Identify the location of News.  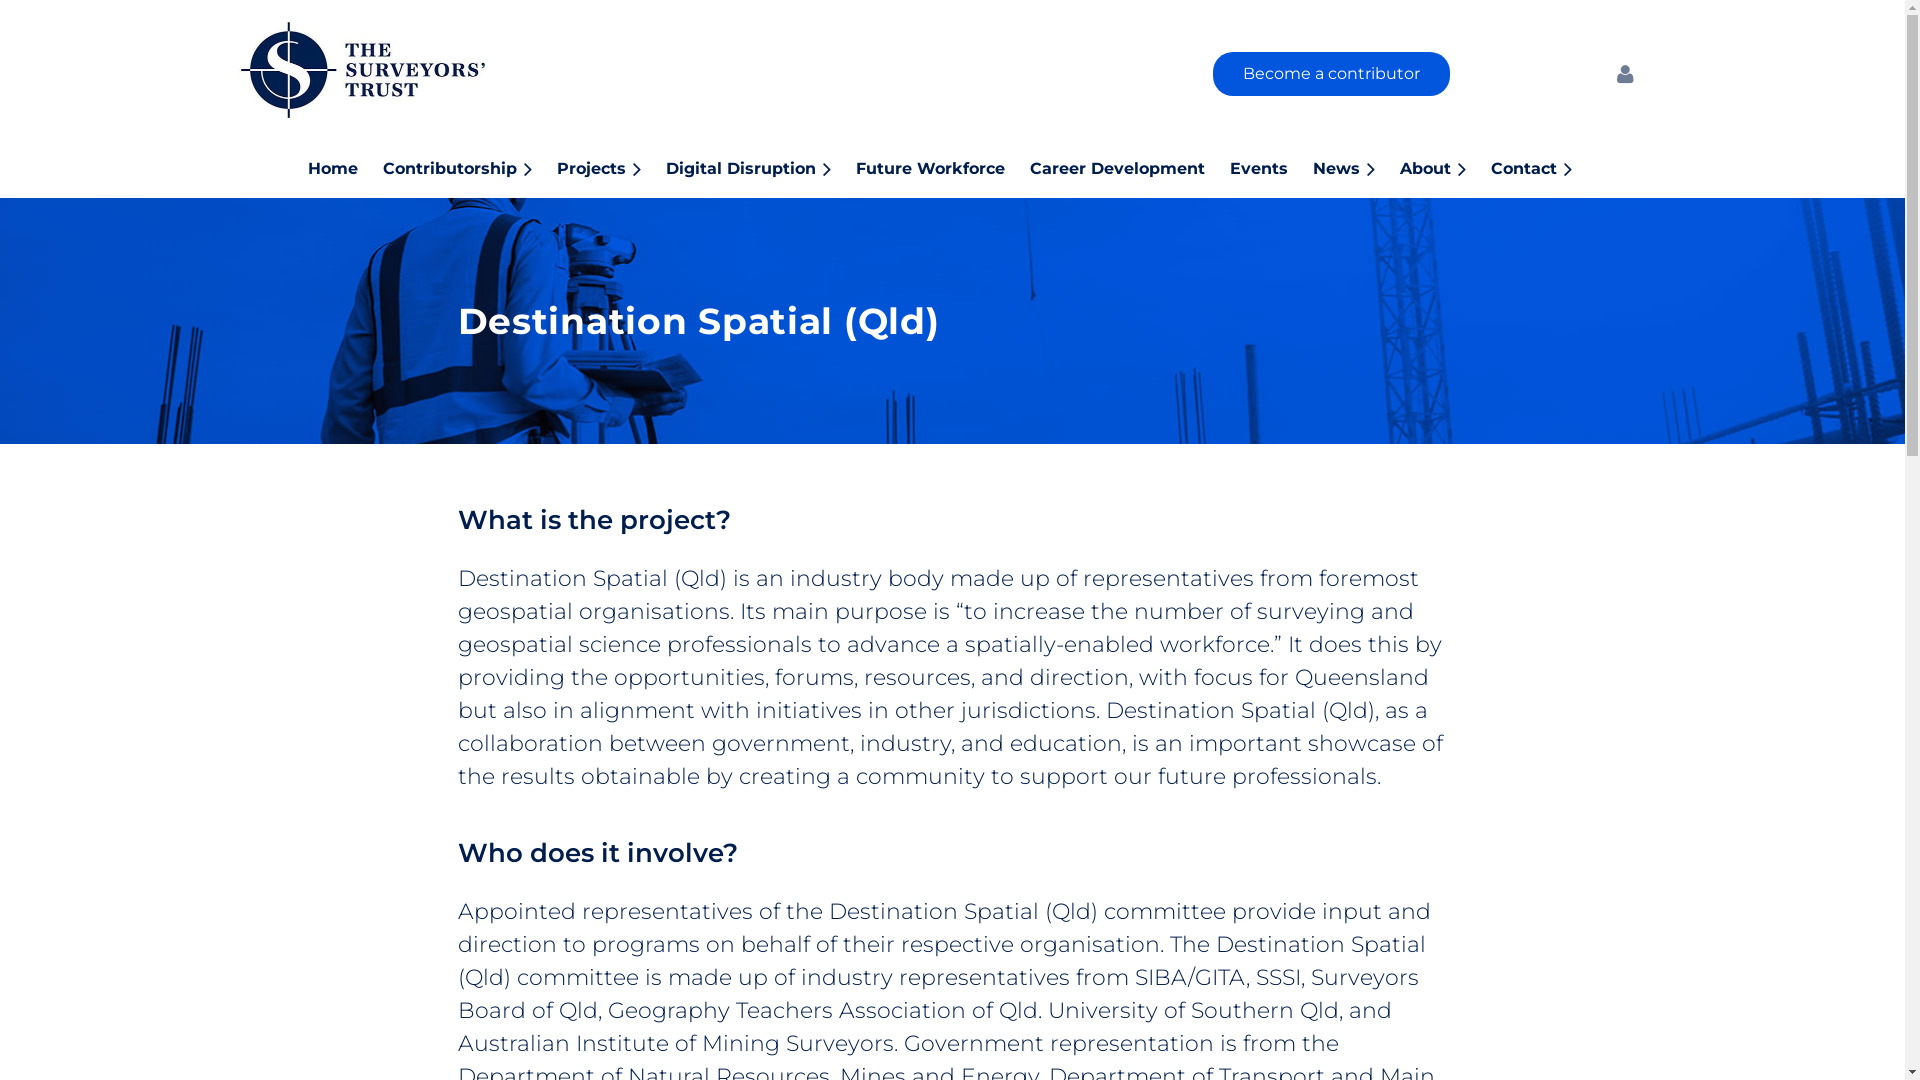
(1356, 167).